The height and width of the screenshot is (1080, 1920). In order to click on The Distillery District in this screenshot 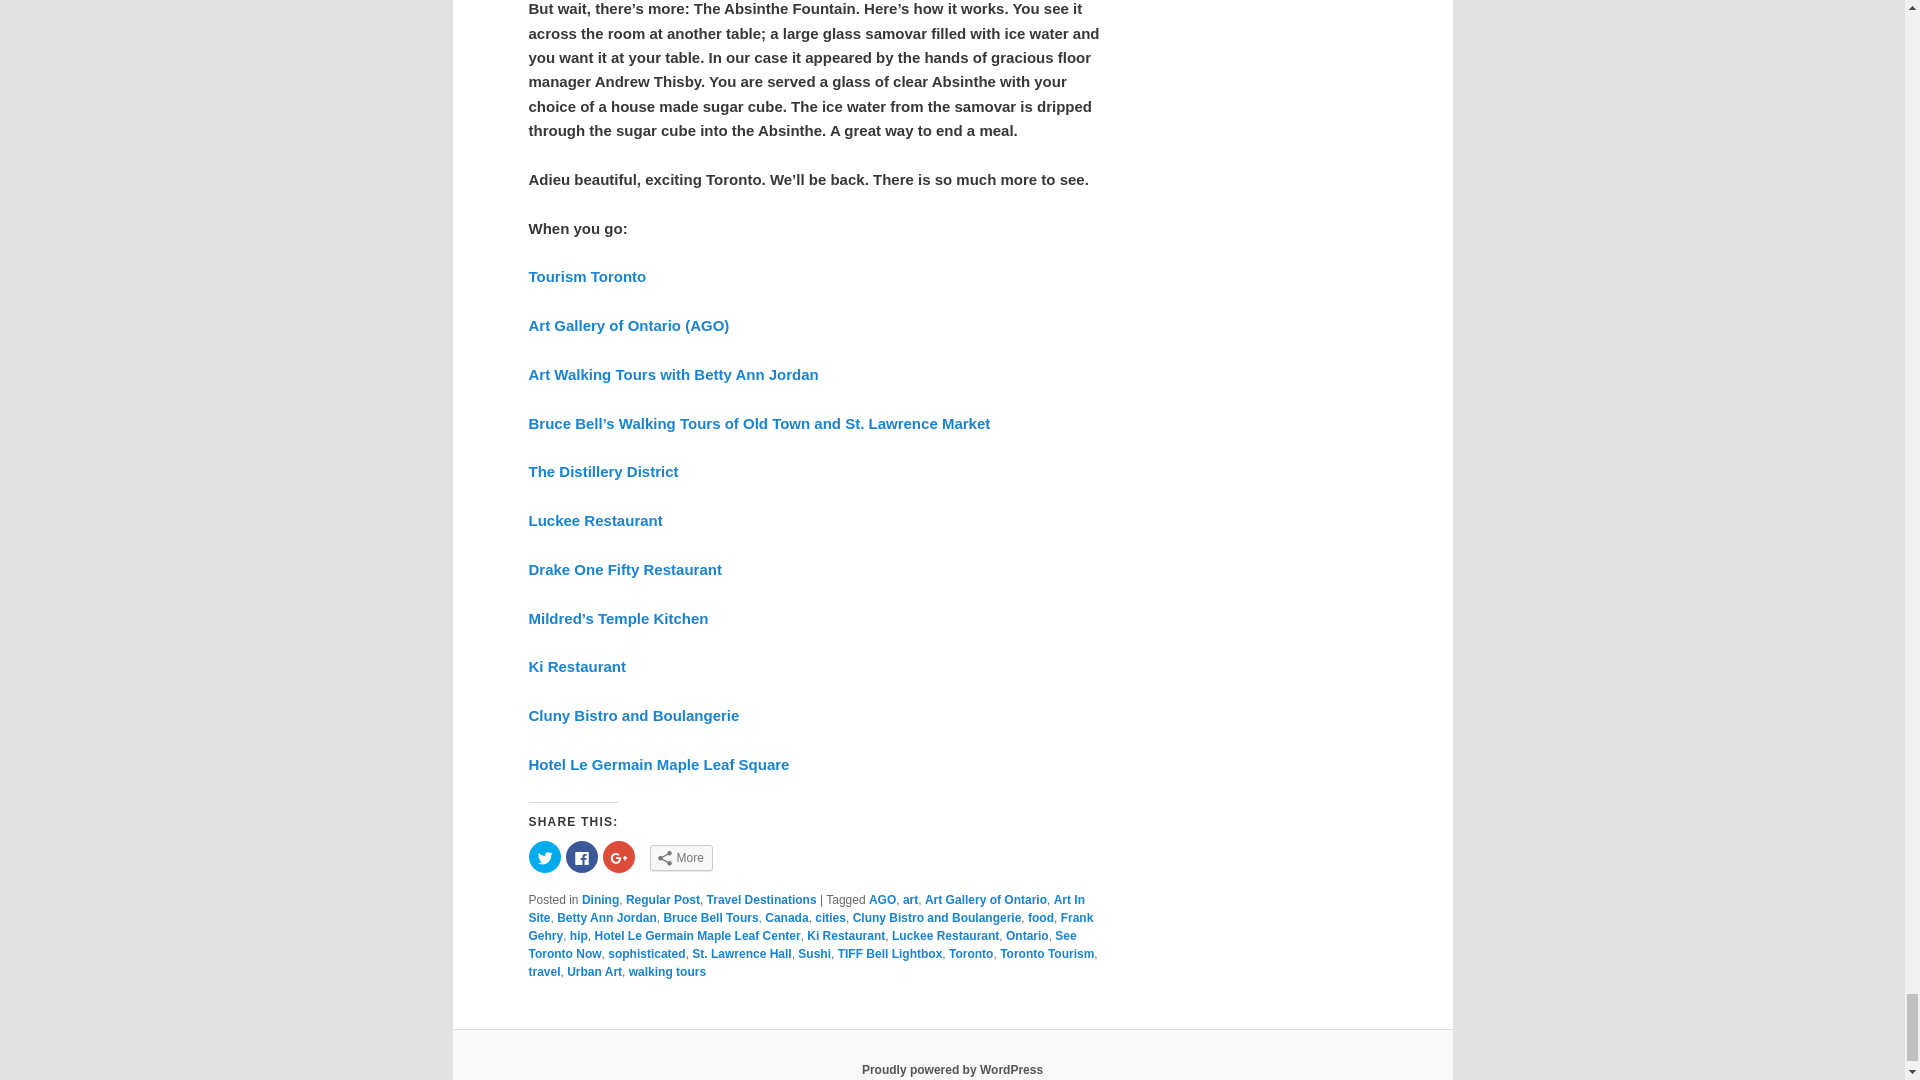, I will do `click(602, 471)`.